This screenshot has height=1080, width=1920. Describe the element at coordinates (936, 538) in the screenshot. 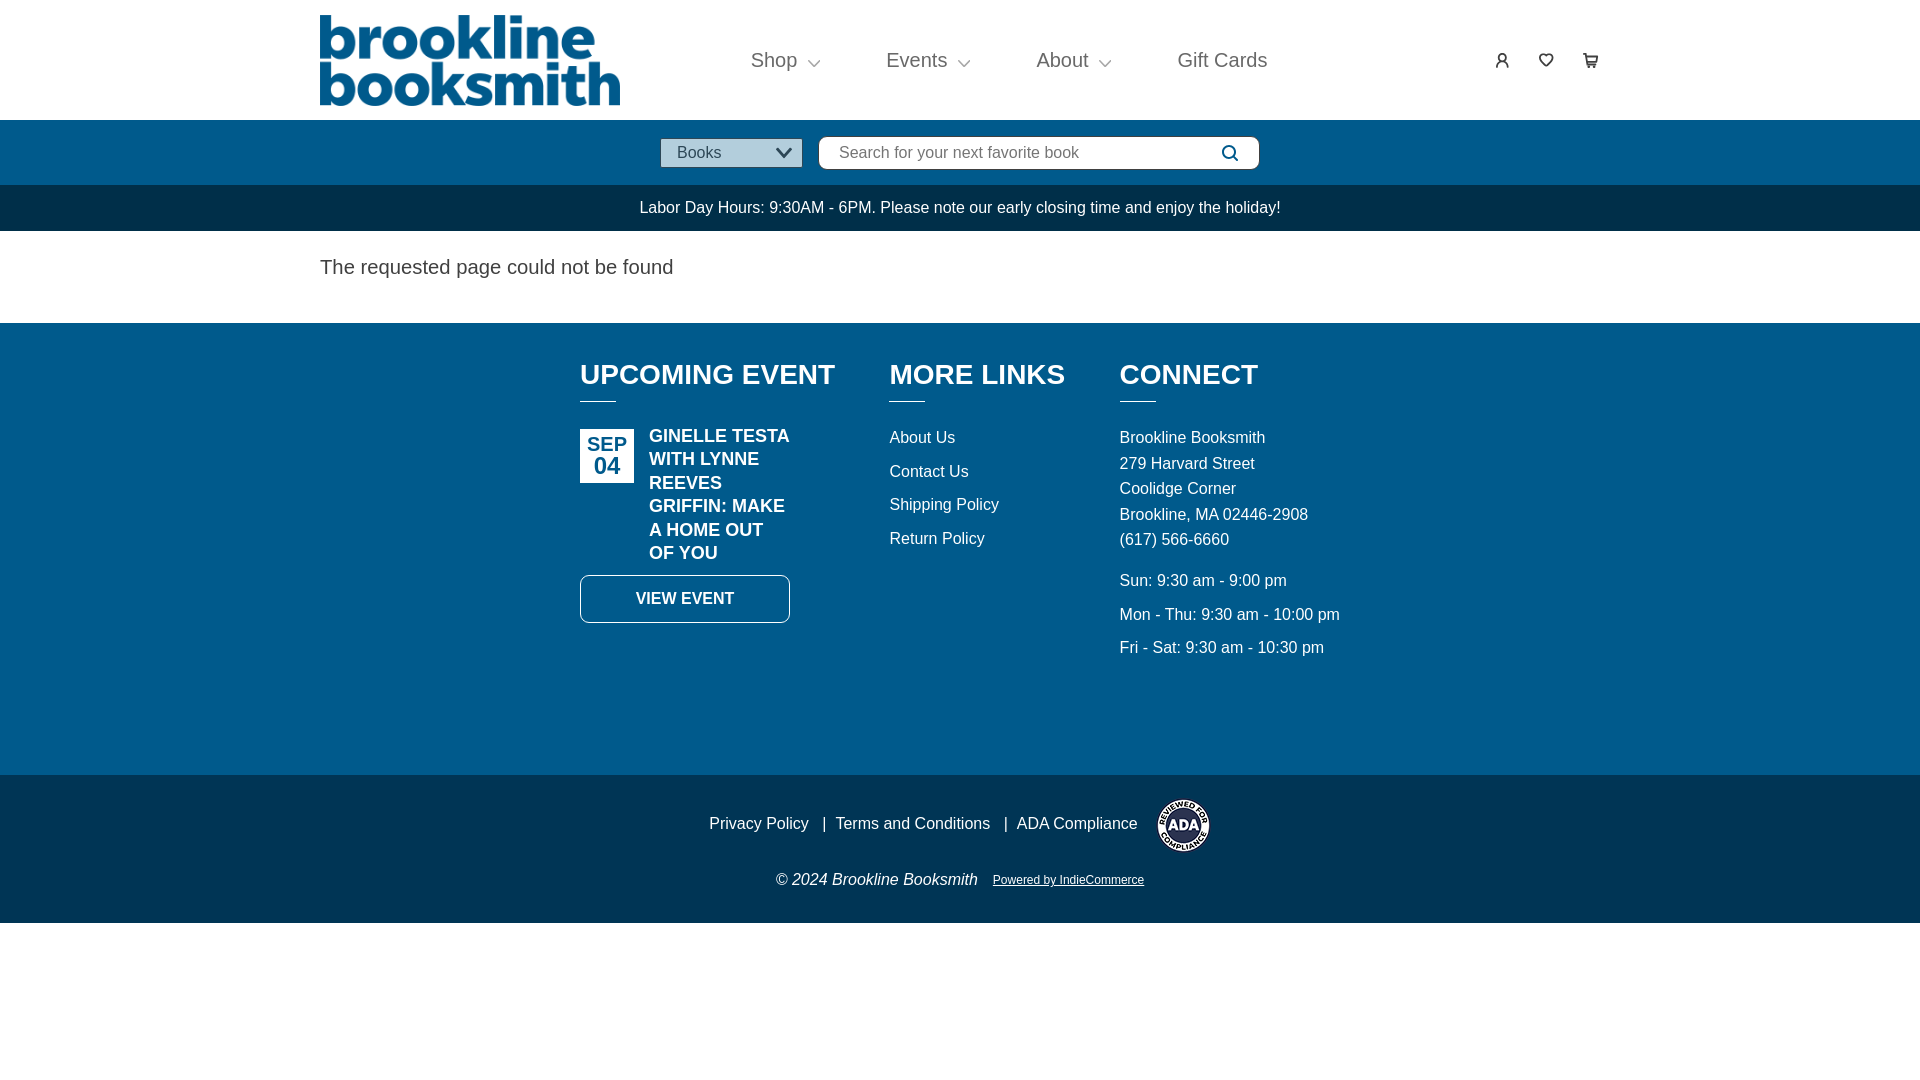

I see `Return Policy` at that location.